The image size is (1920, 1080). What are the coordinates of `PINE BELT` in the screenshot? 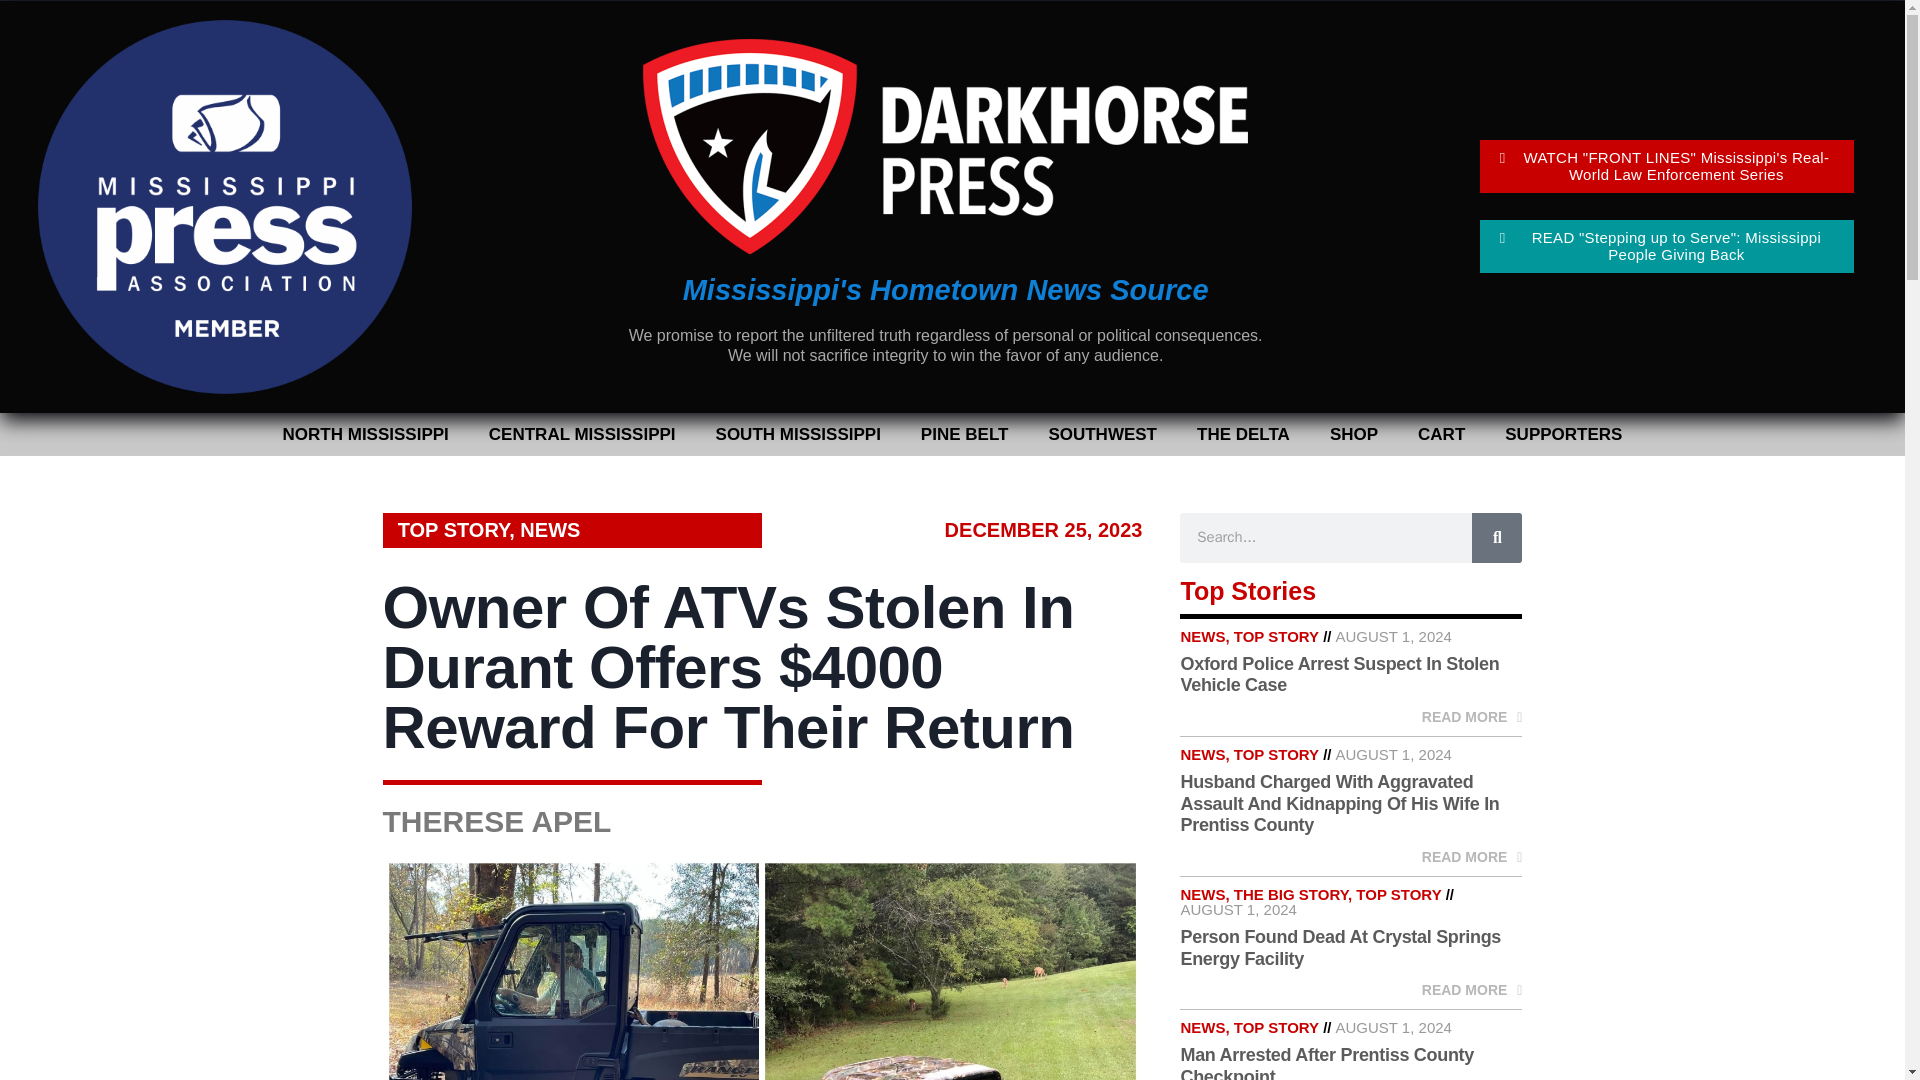 It's located at (964, 434).